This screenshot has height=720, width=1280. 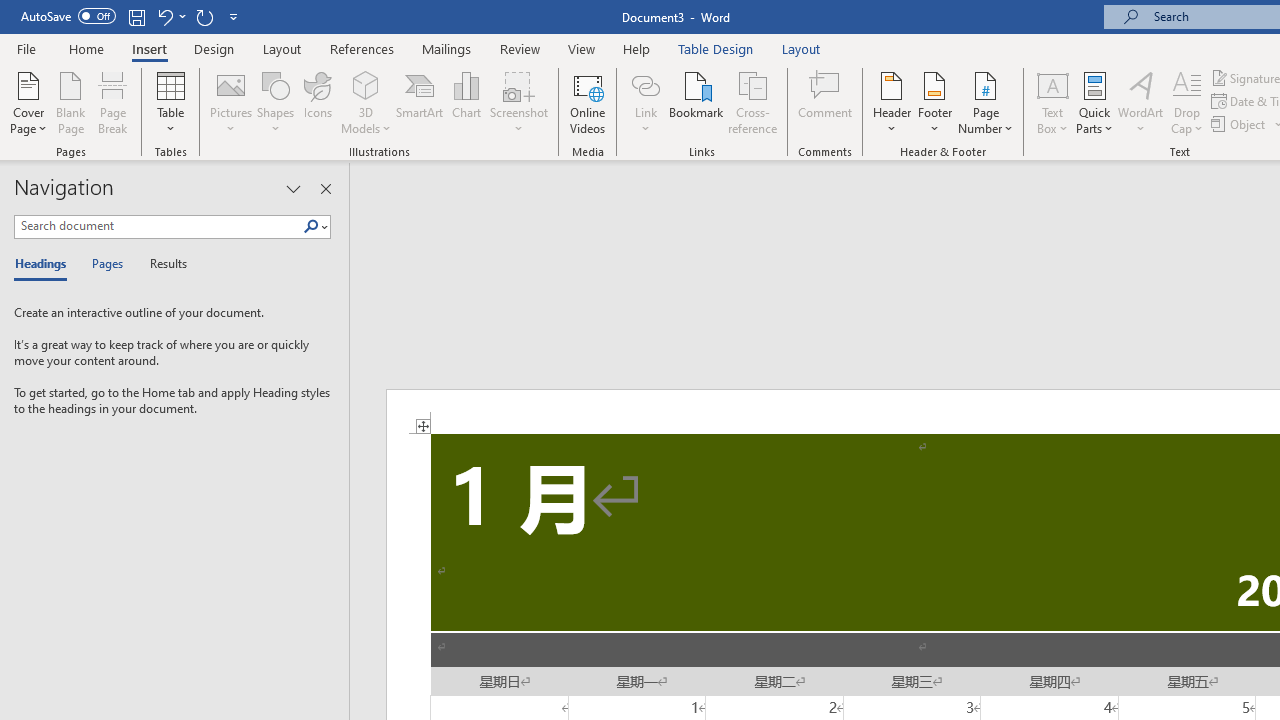 What do you see at coordinates (588, 102) in the screenshot?
I see `Online Videos...` at bounding box center [588, 102].